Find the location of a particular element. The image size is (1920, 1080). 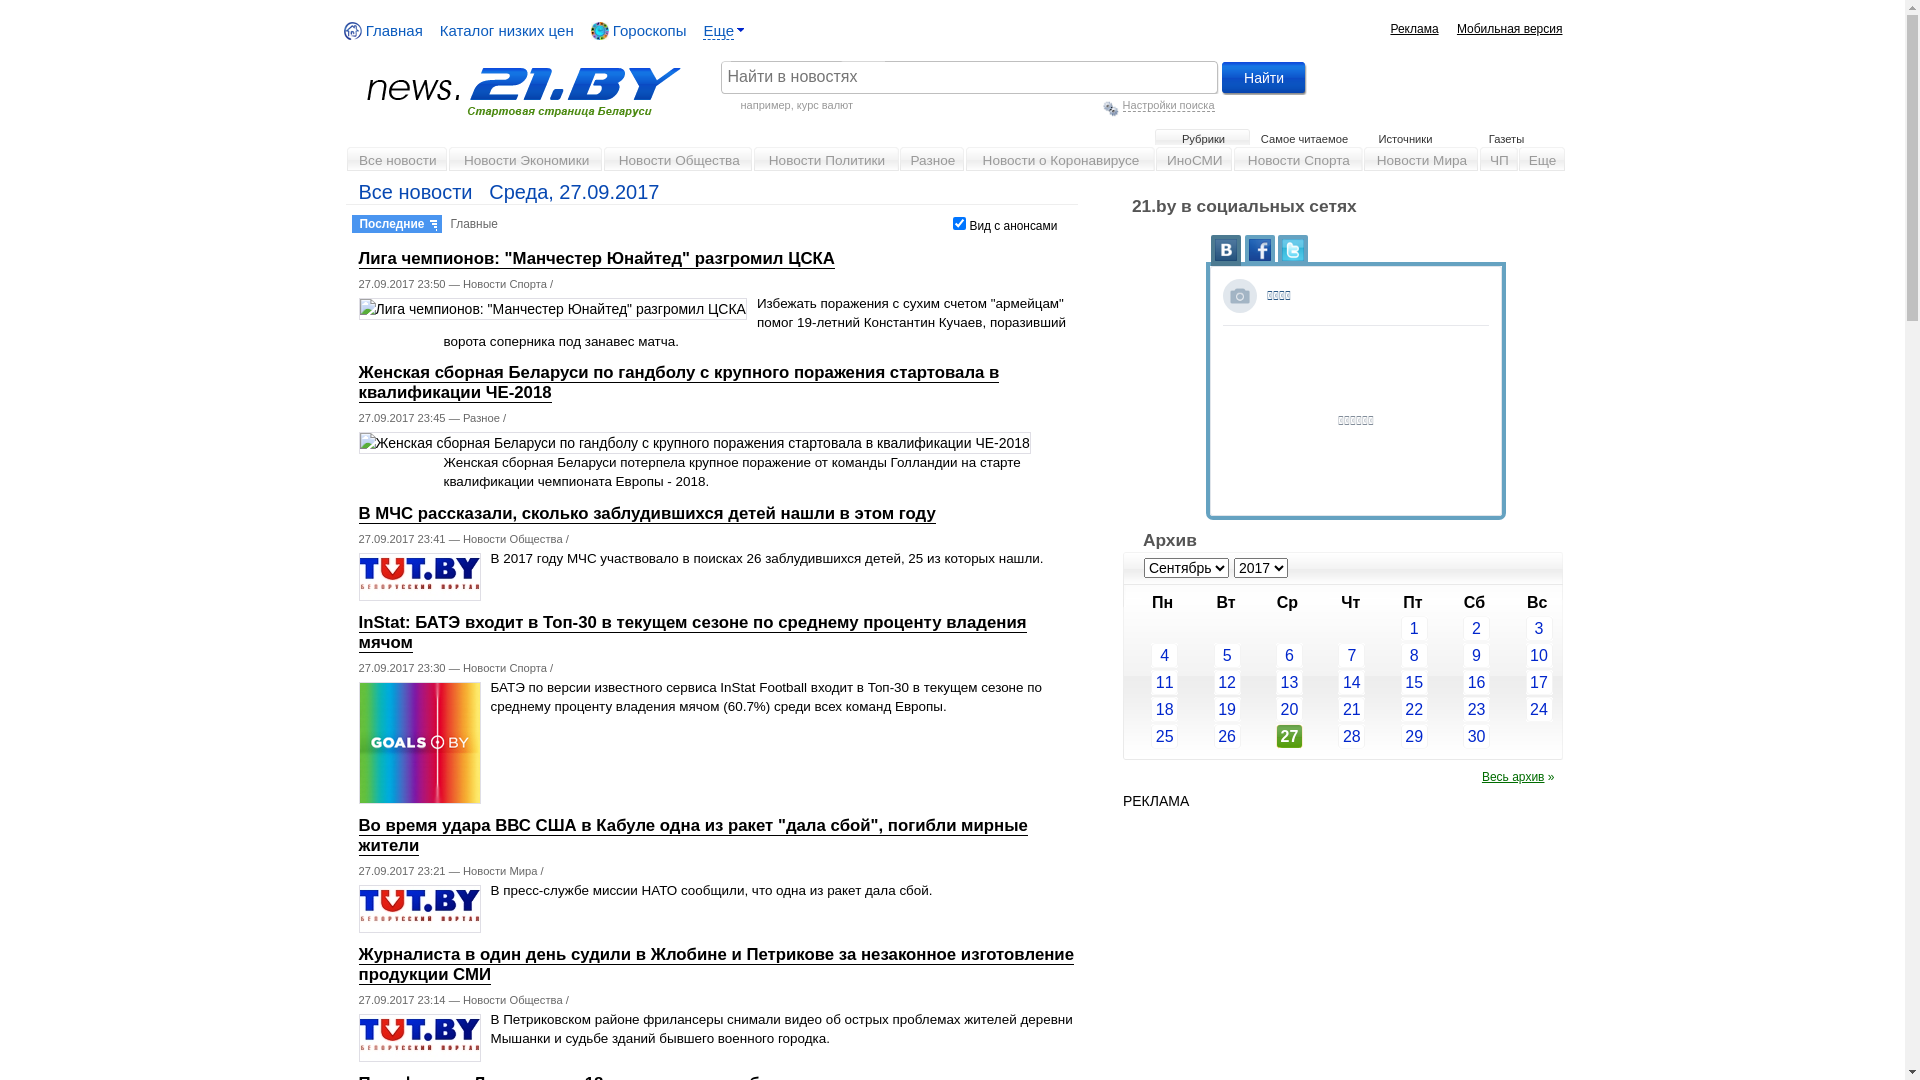

19 is located at coordinates (1228, 710).